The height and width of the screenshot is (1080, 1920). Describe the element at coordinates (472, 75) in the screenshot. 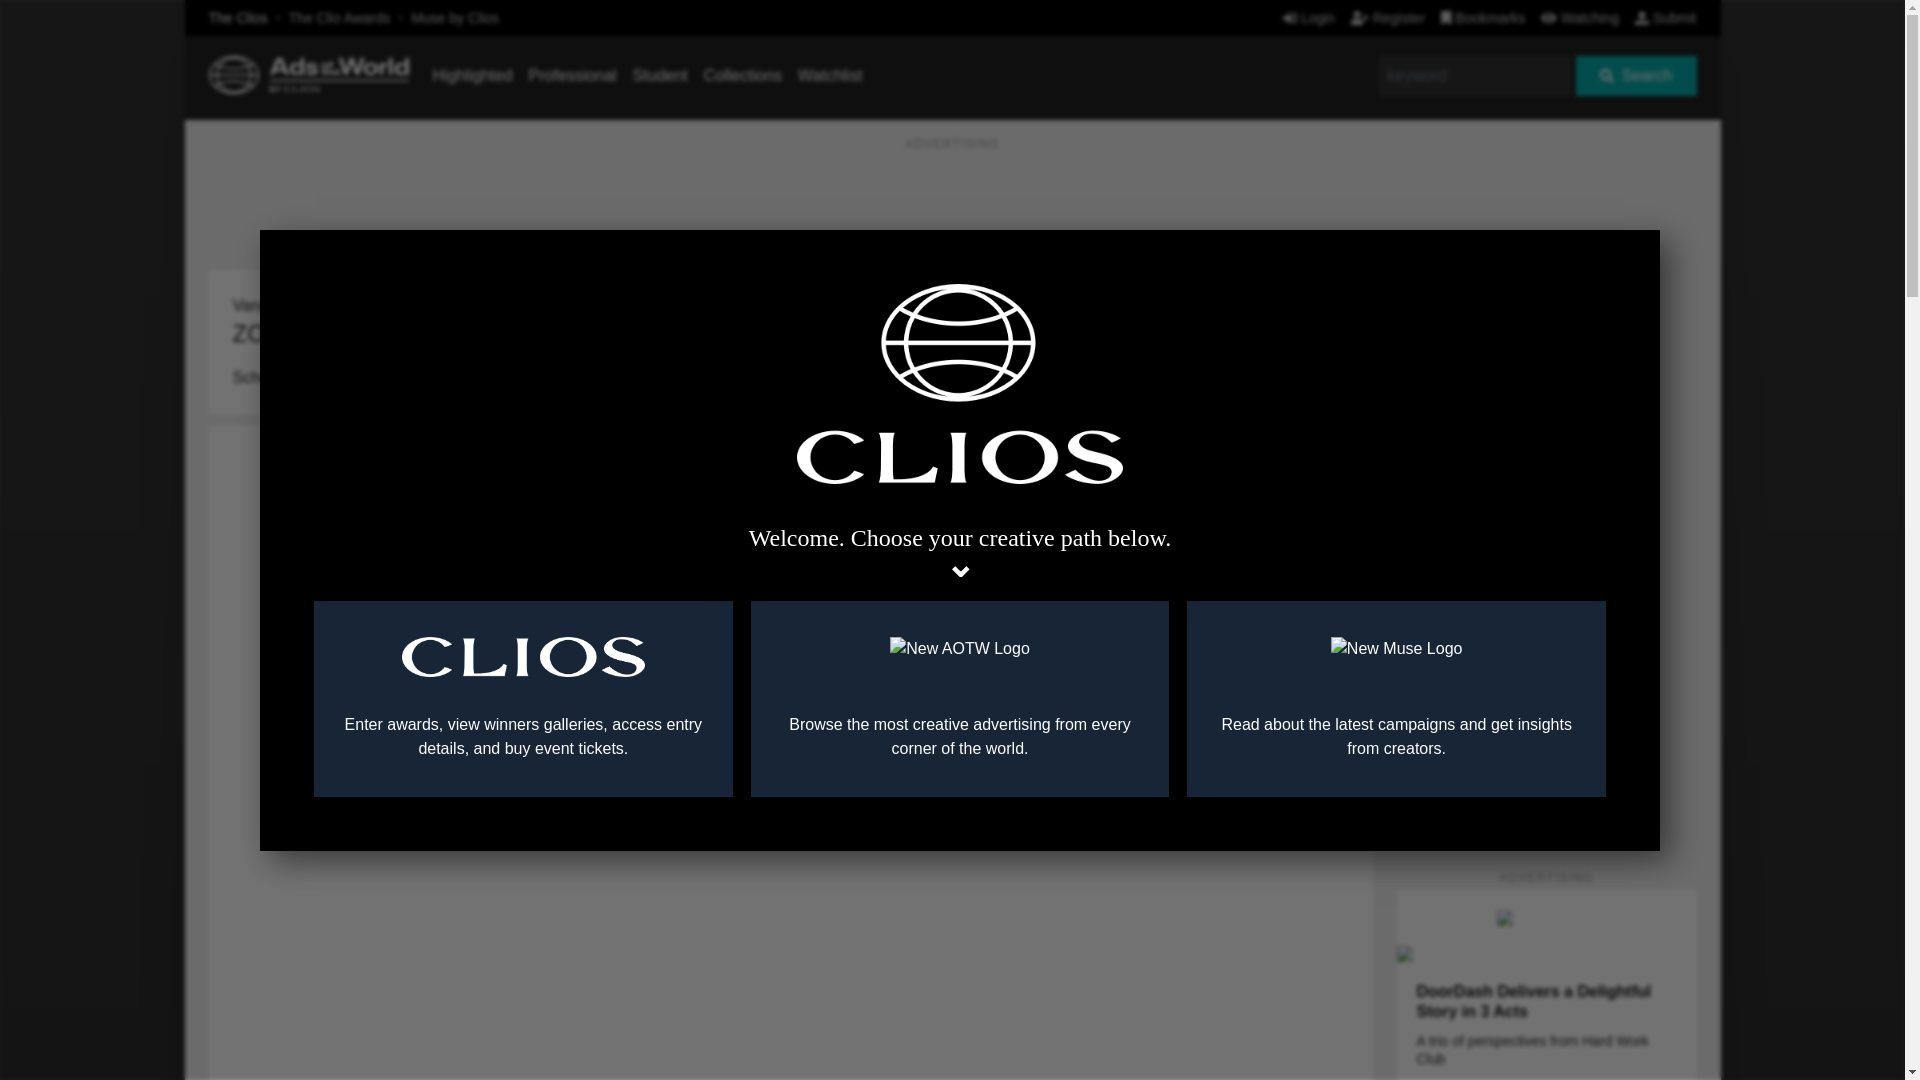

I see `Highlighted` at that location.